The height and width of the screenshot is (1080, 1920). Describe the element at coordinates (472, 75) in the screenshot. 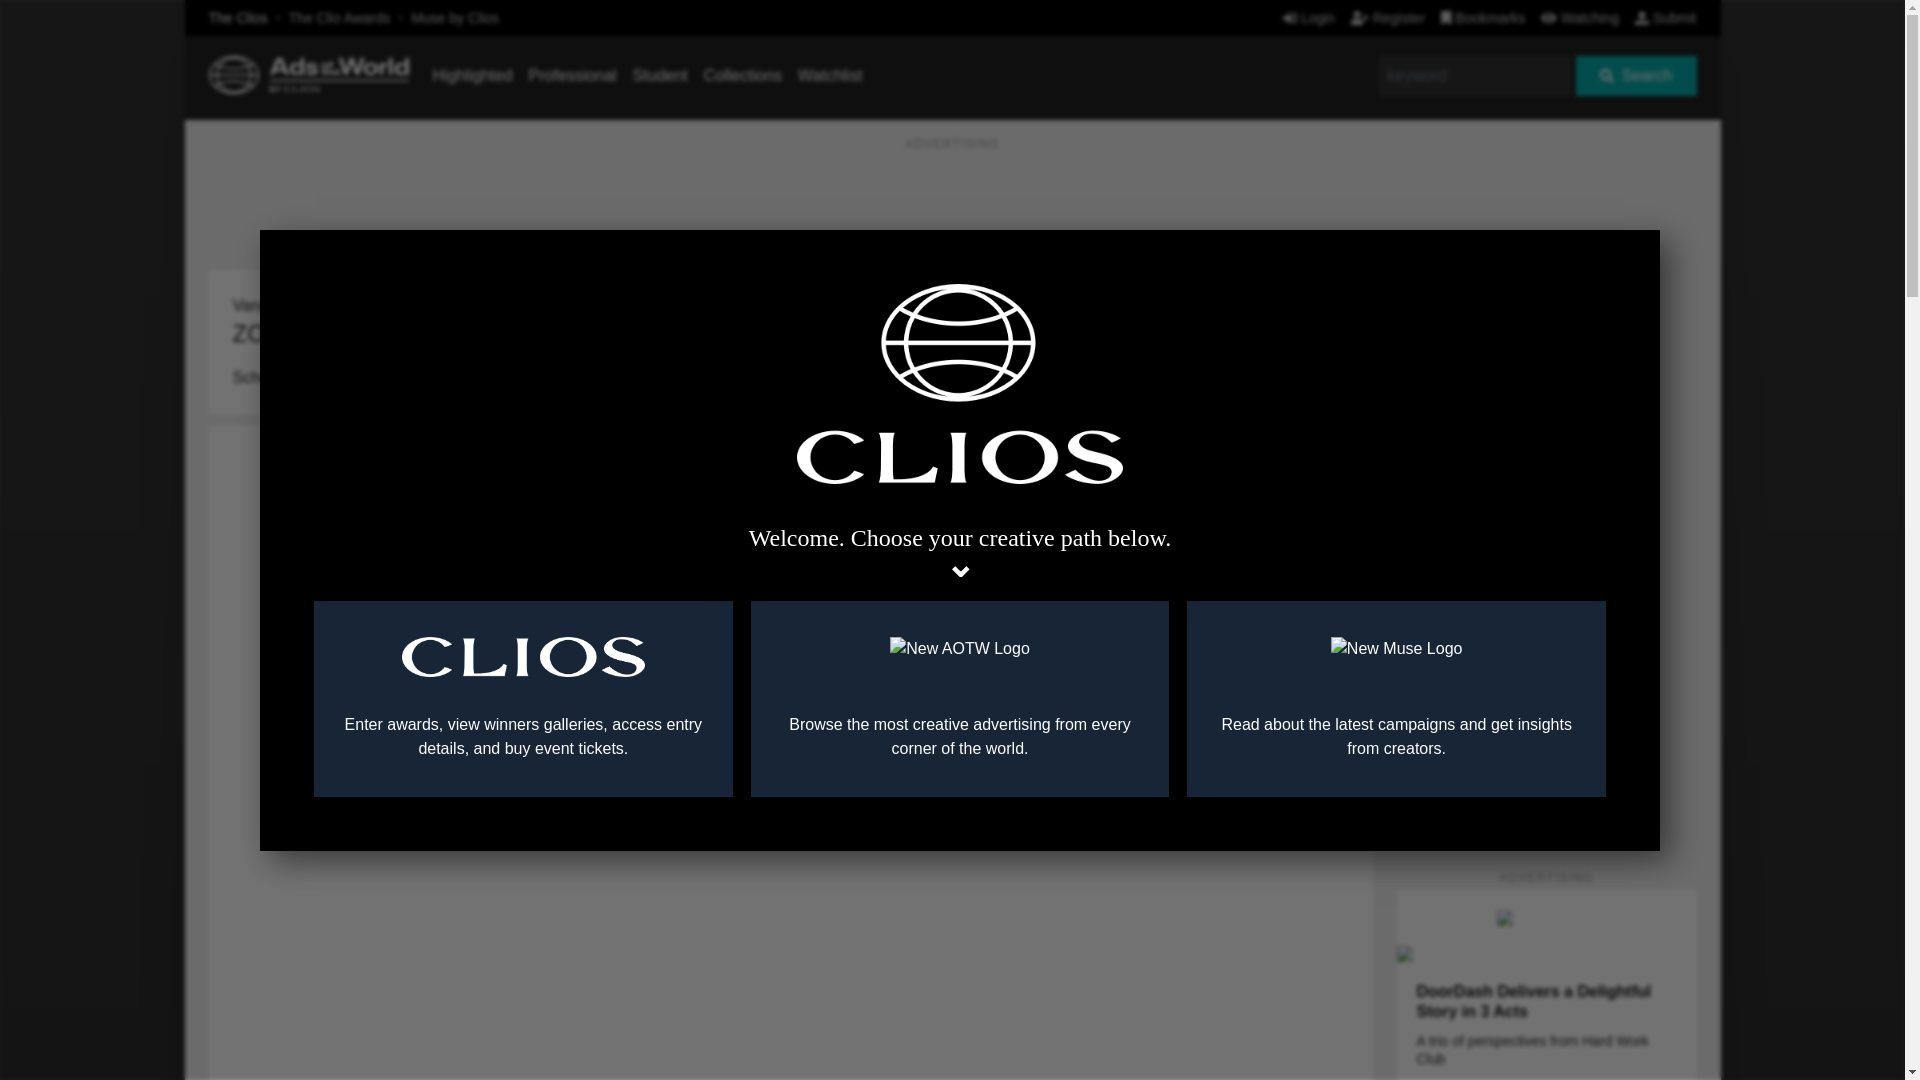

I see `Highlighted` at that location.